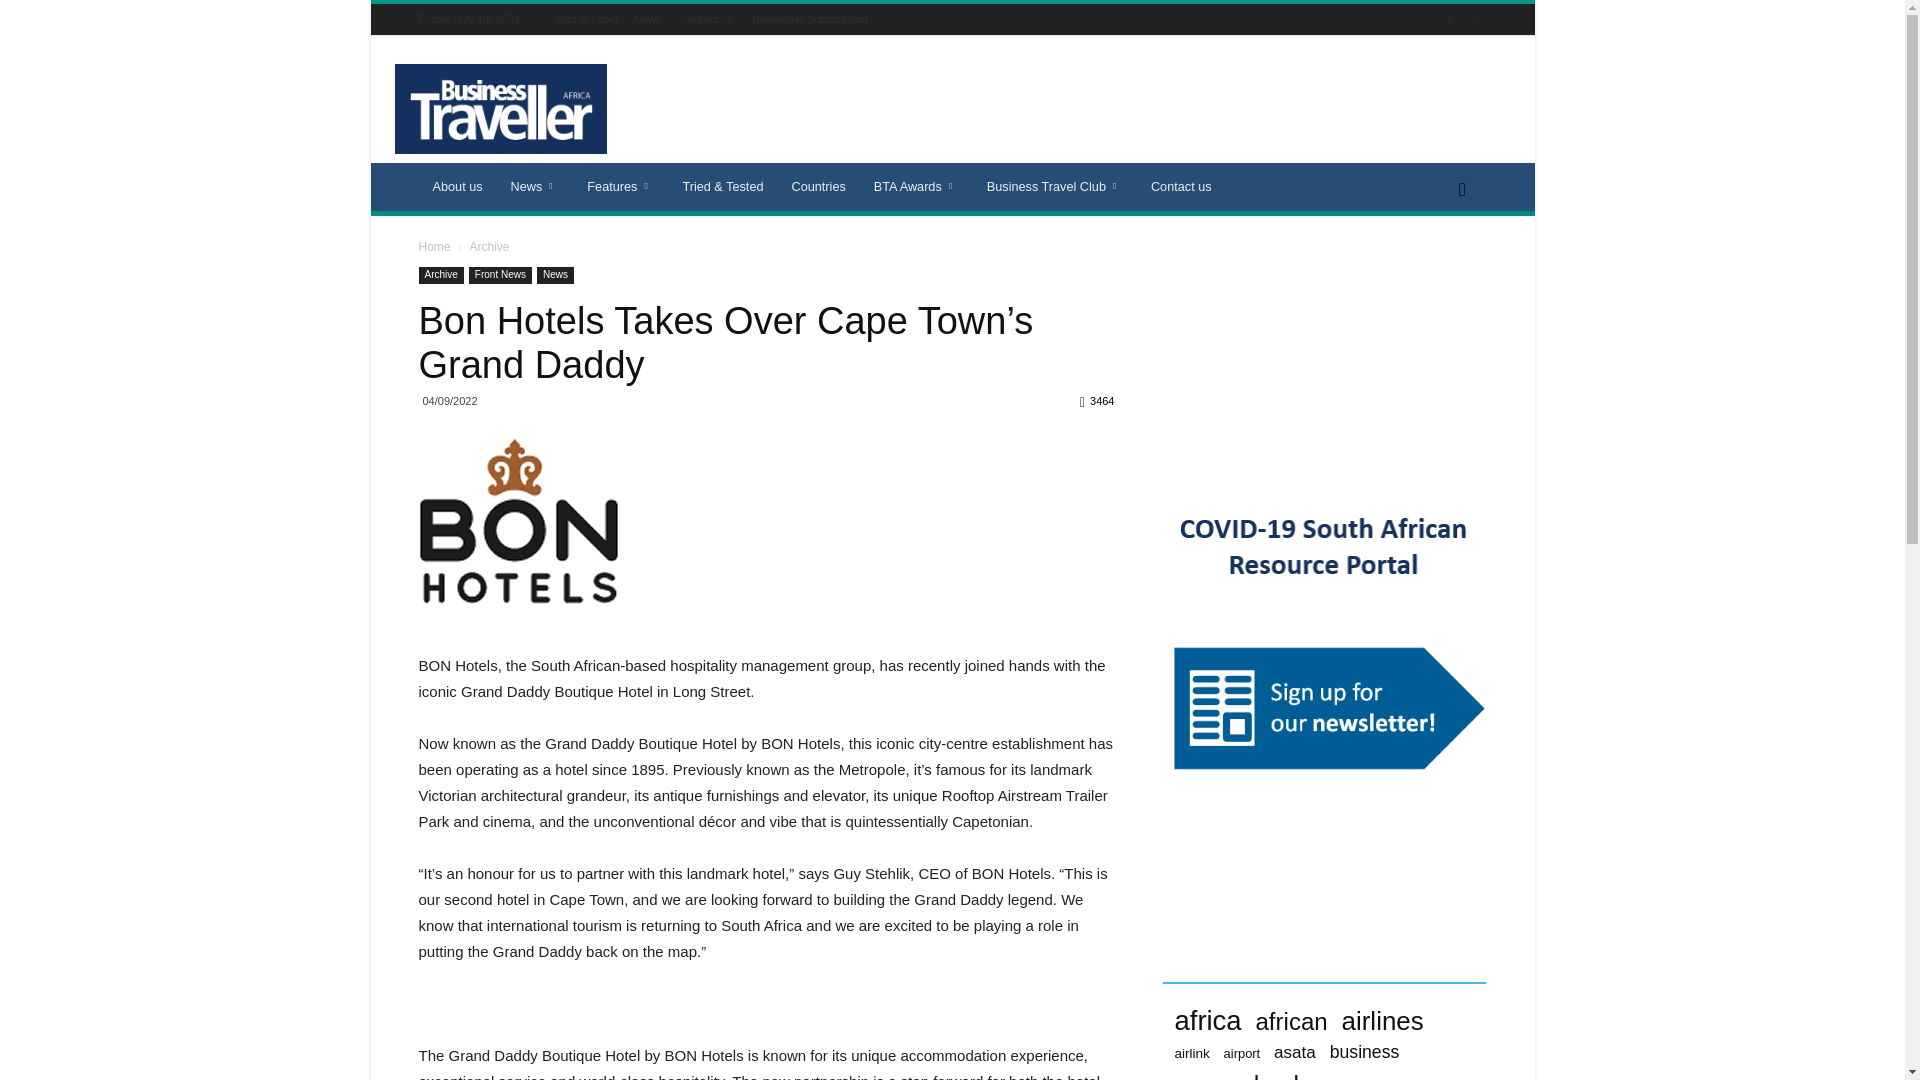 Image resolution: width=1920 pixels, height=1080 pixels. Describe the element at coordinates (1474, 18) in the screenshot. I see `Twitter` at that location.